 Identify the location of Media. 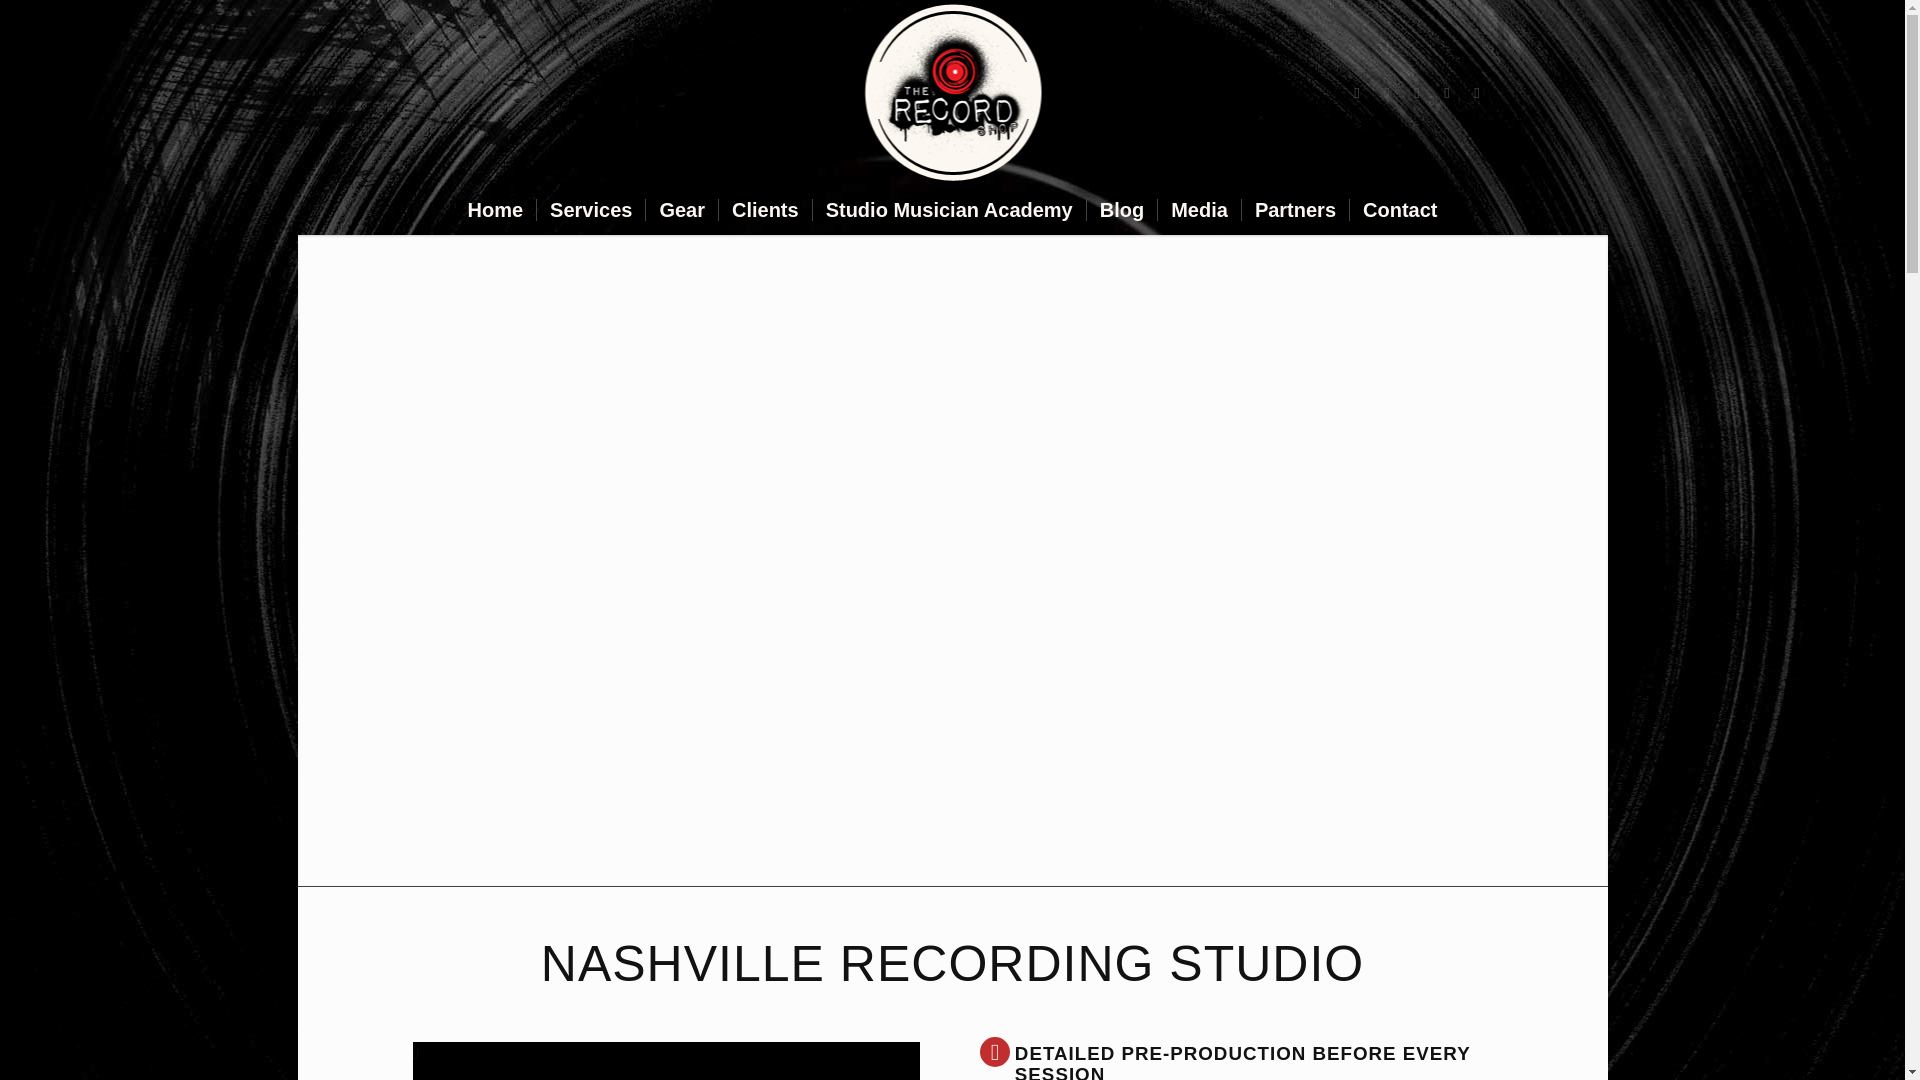
(1198, 210).